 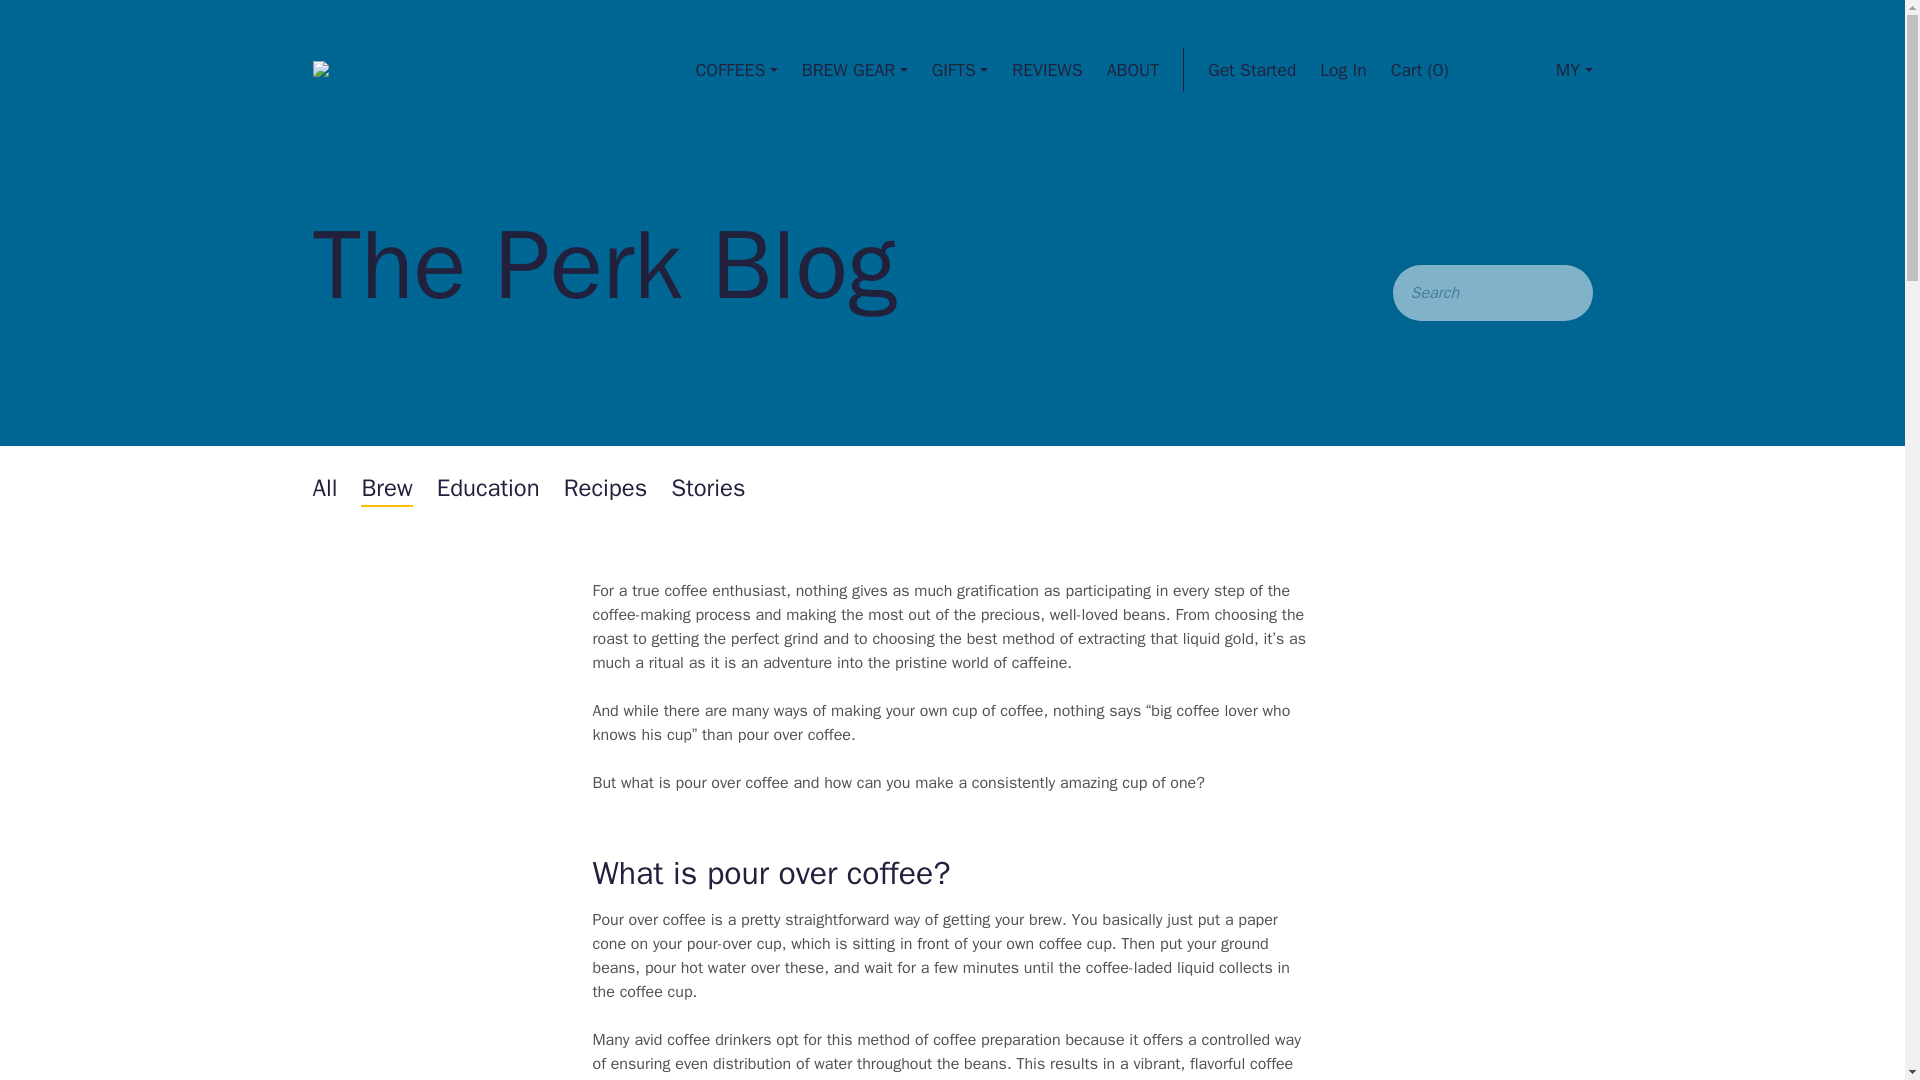 I want to click on MY, so click(x=1556, y=69).